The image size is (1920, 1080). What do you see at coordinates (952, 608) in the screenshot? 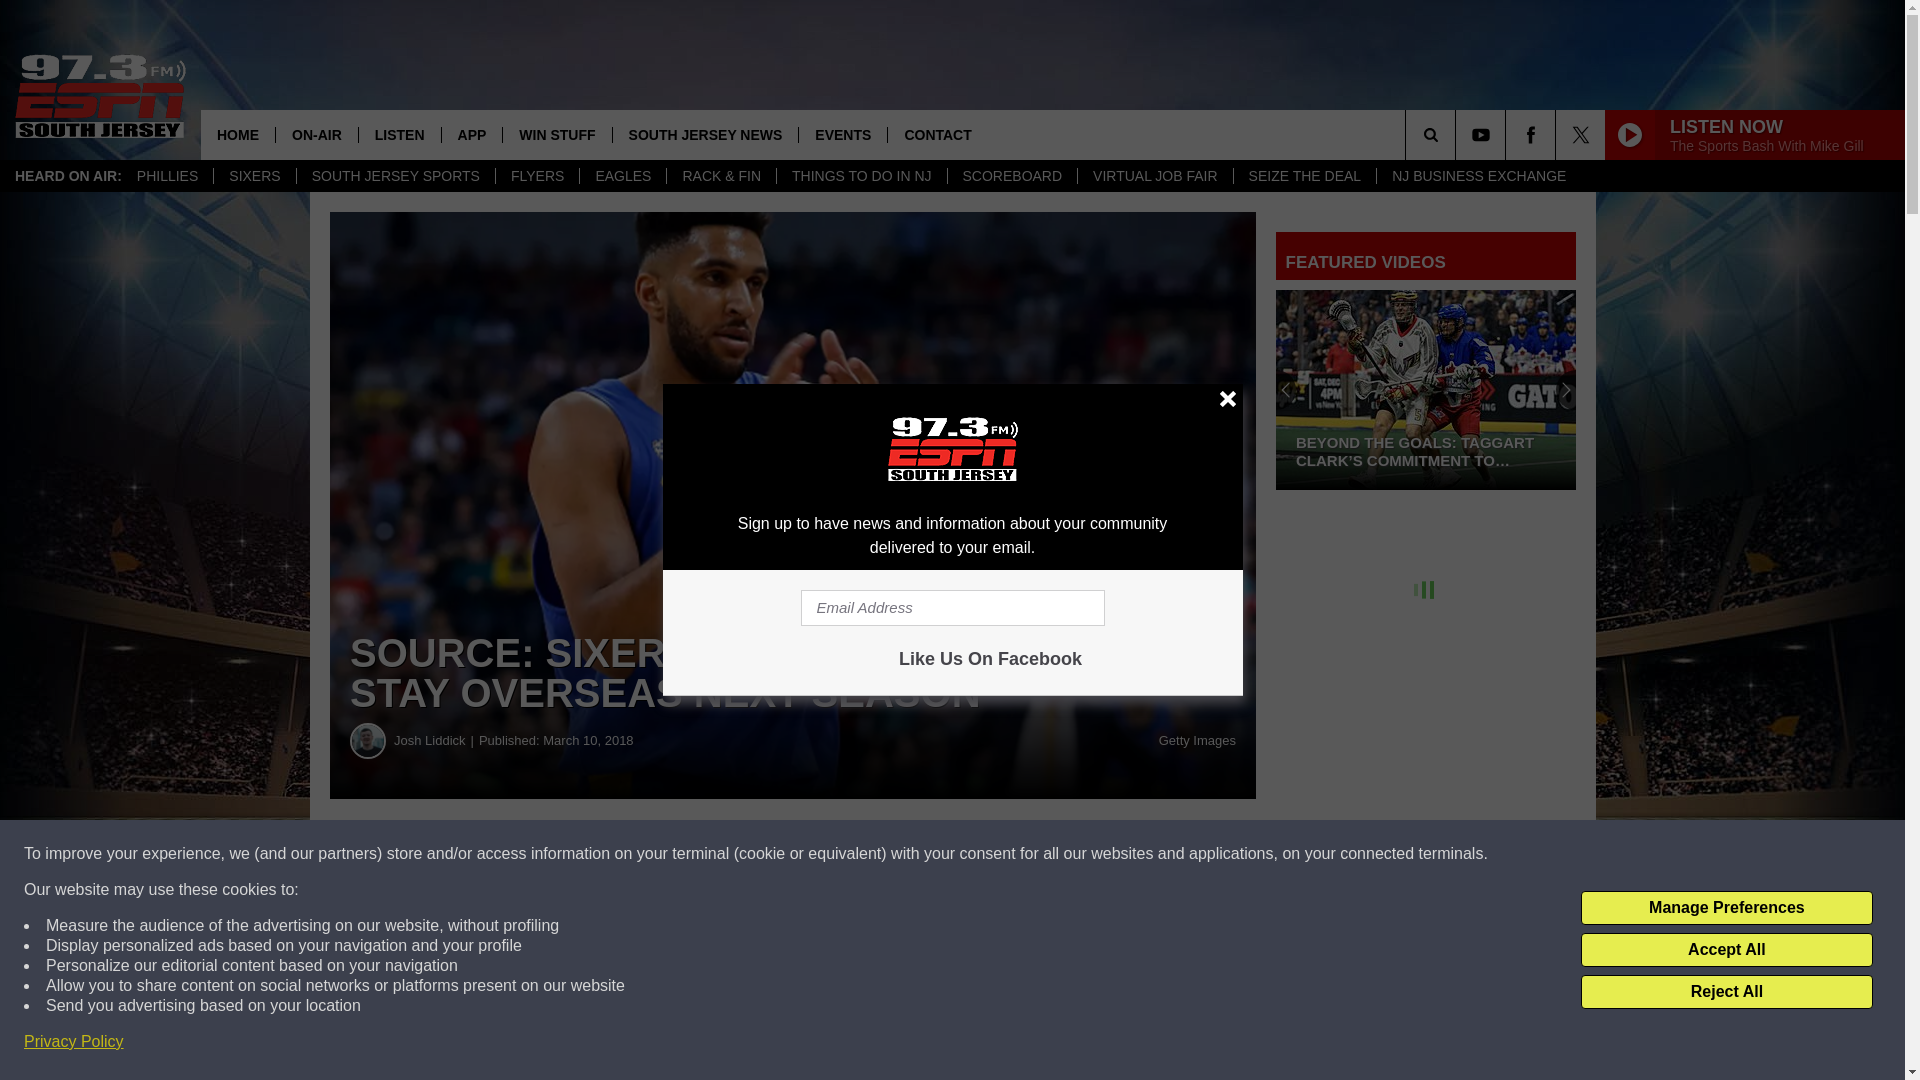
I see `Email Address` at bounding box center [952, 608].